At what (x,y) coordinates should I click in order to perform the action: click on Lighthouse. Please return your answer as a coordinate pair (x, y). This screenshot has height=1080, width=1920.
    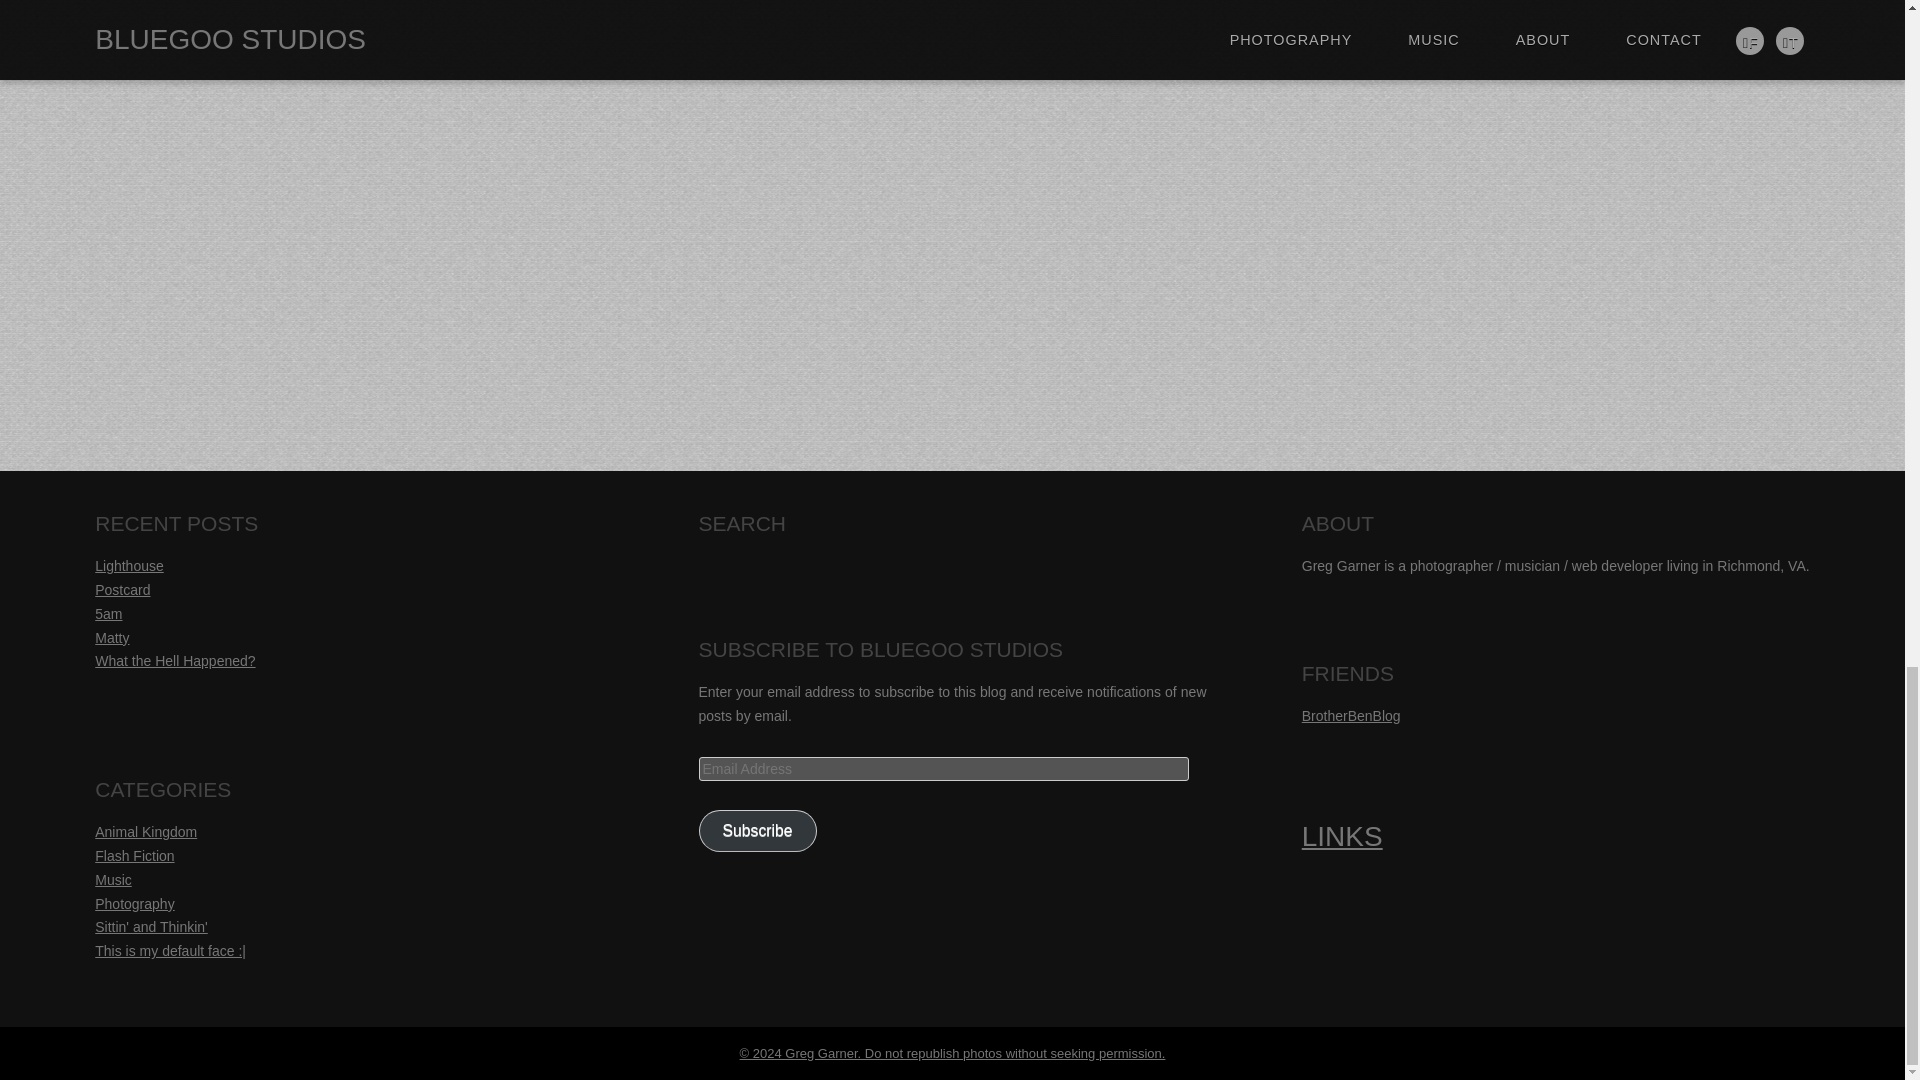
    Looking at the image, I should click on (128, 566).